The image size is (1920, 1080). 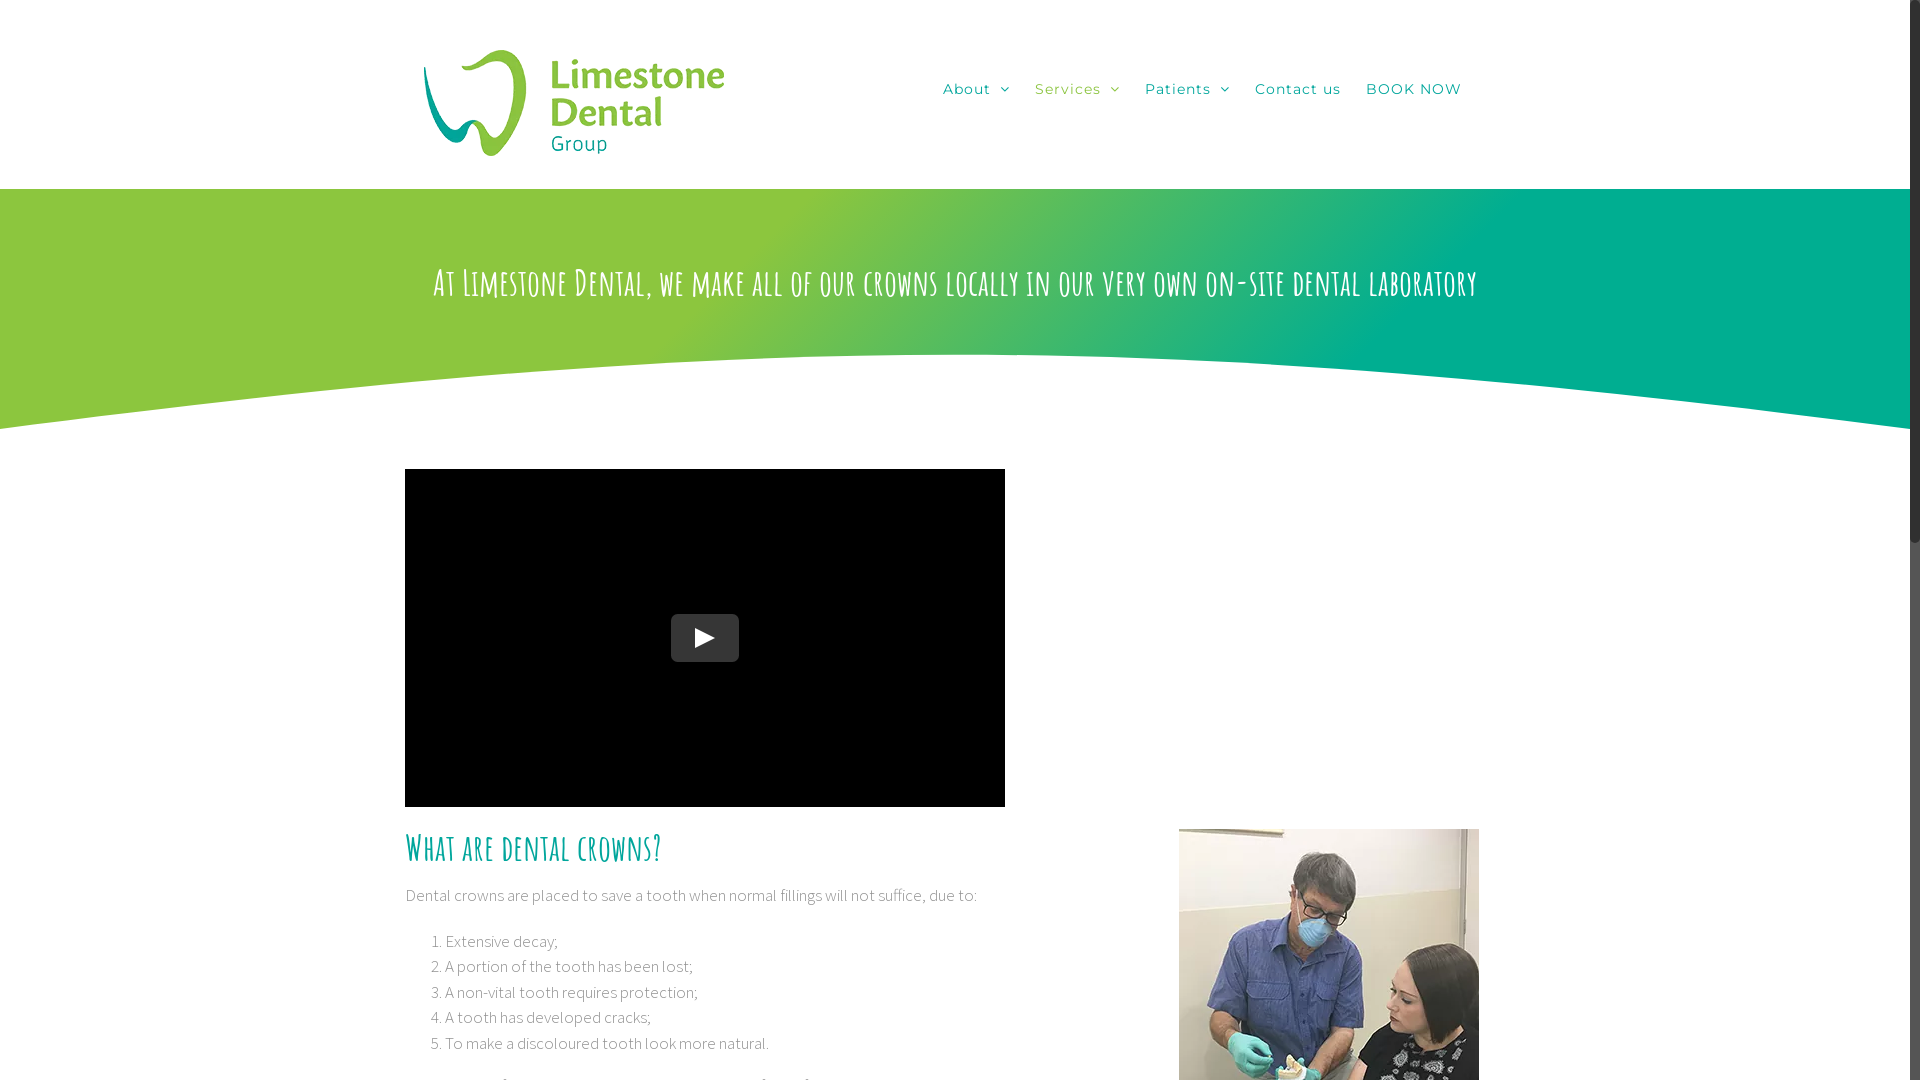 What do you see at coordinates (1076, 88) in the screenshot?
I see `Services` at bounding box center [1076, 88].